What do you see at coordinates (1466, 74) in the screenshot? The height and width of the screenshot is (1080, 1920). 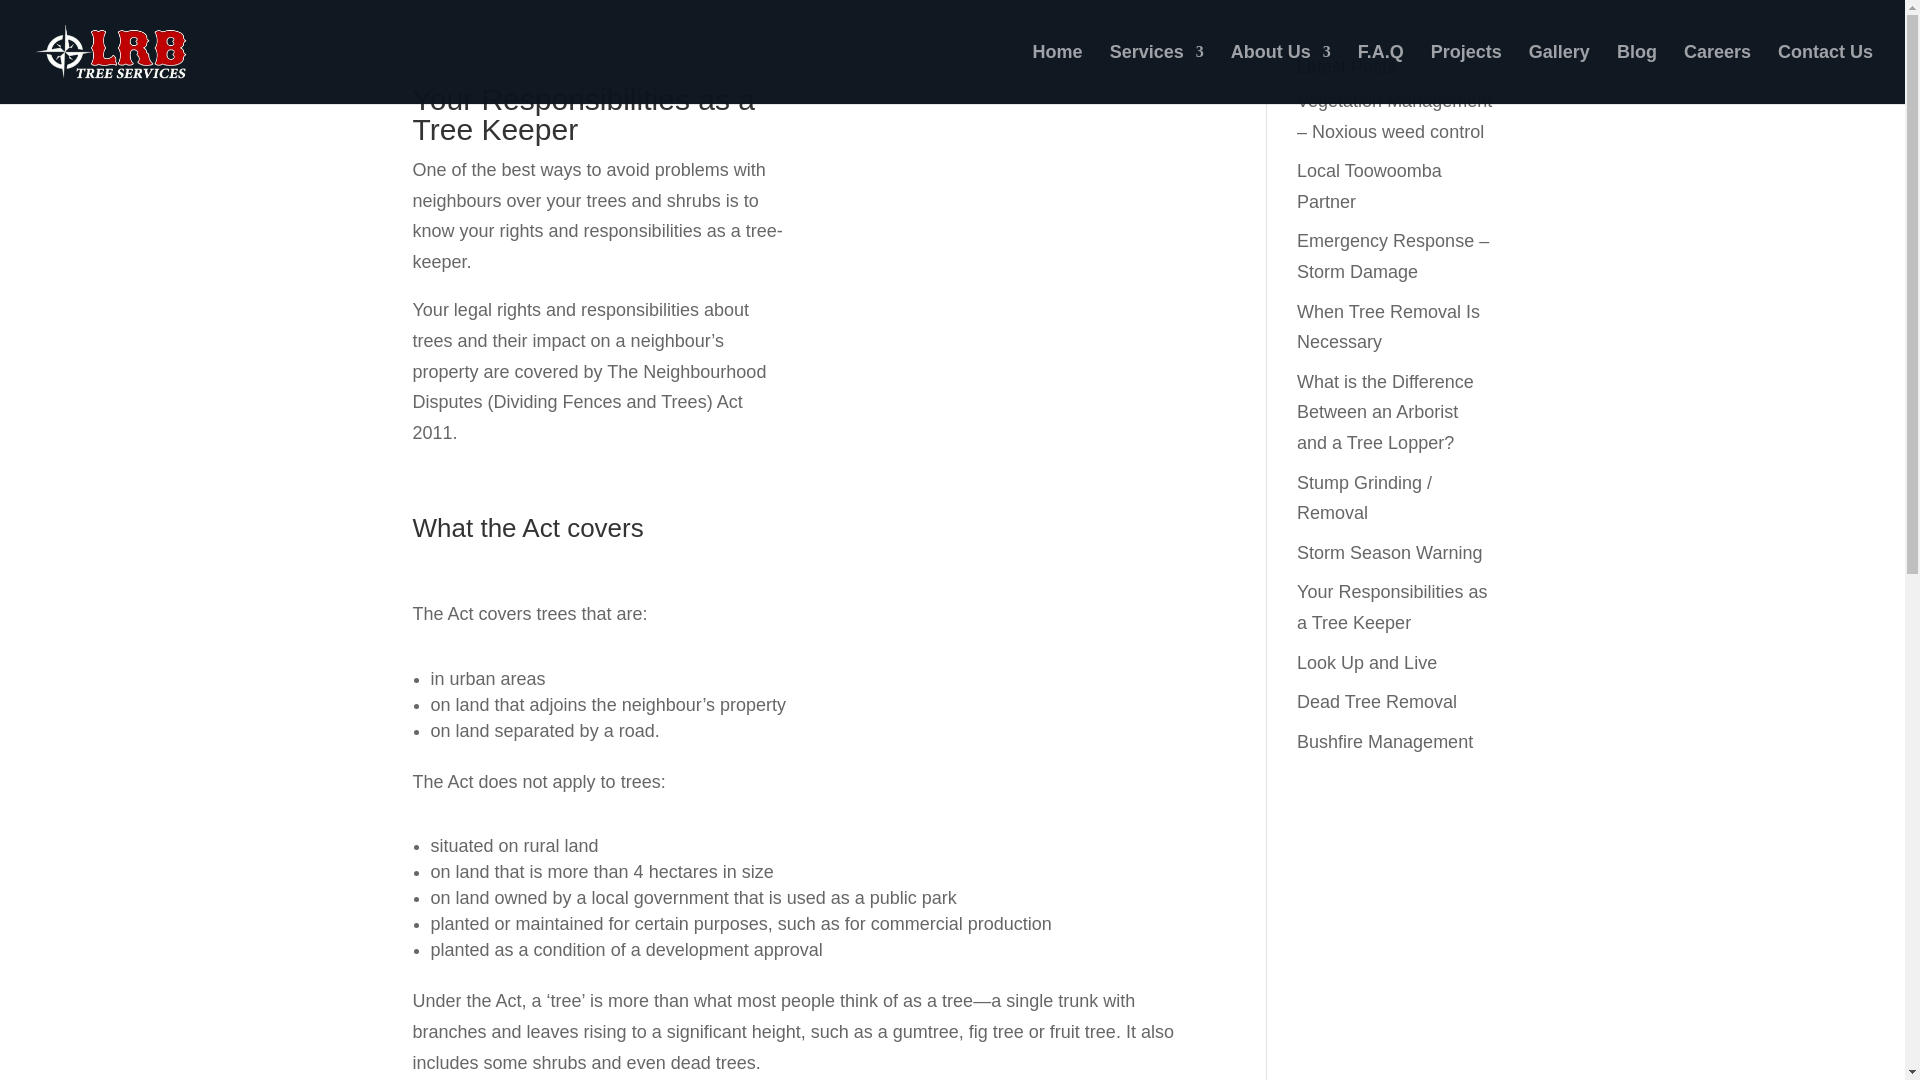 I see `Projects` at bounding box center [1466, 74].